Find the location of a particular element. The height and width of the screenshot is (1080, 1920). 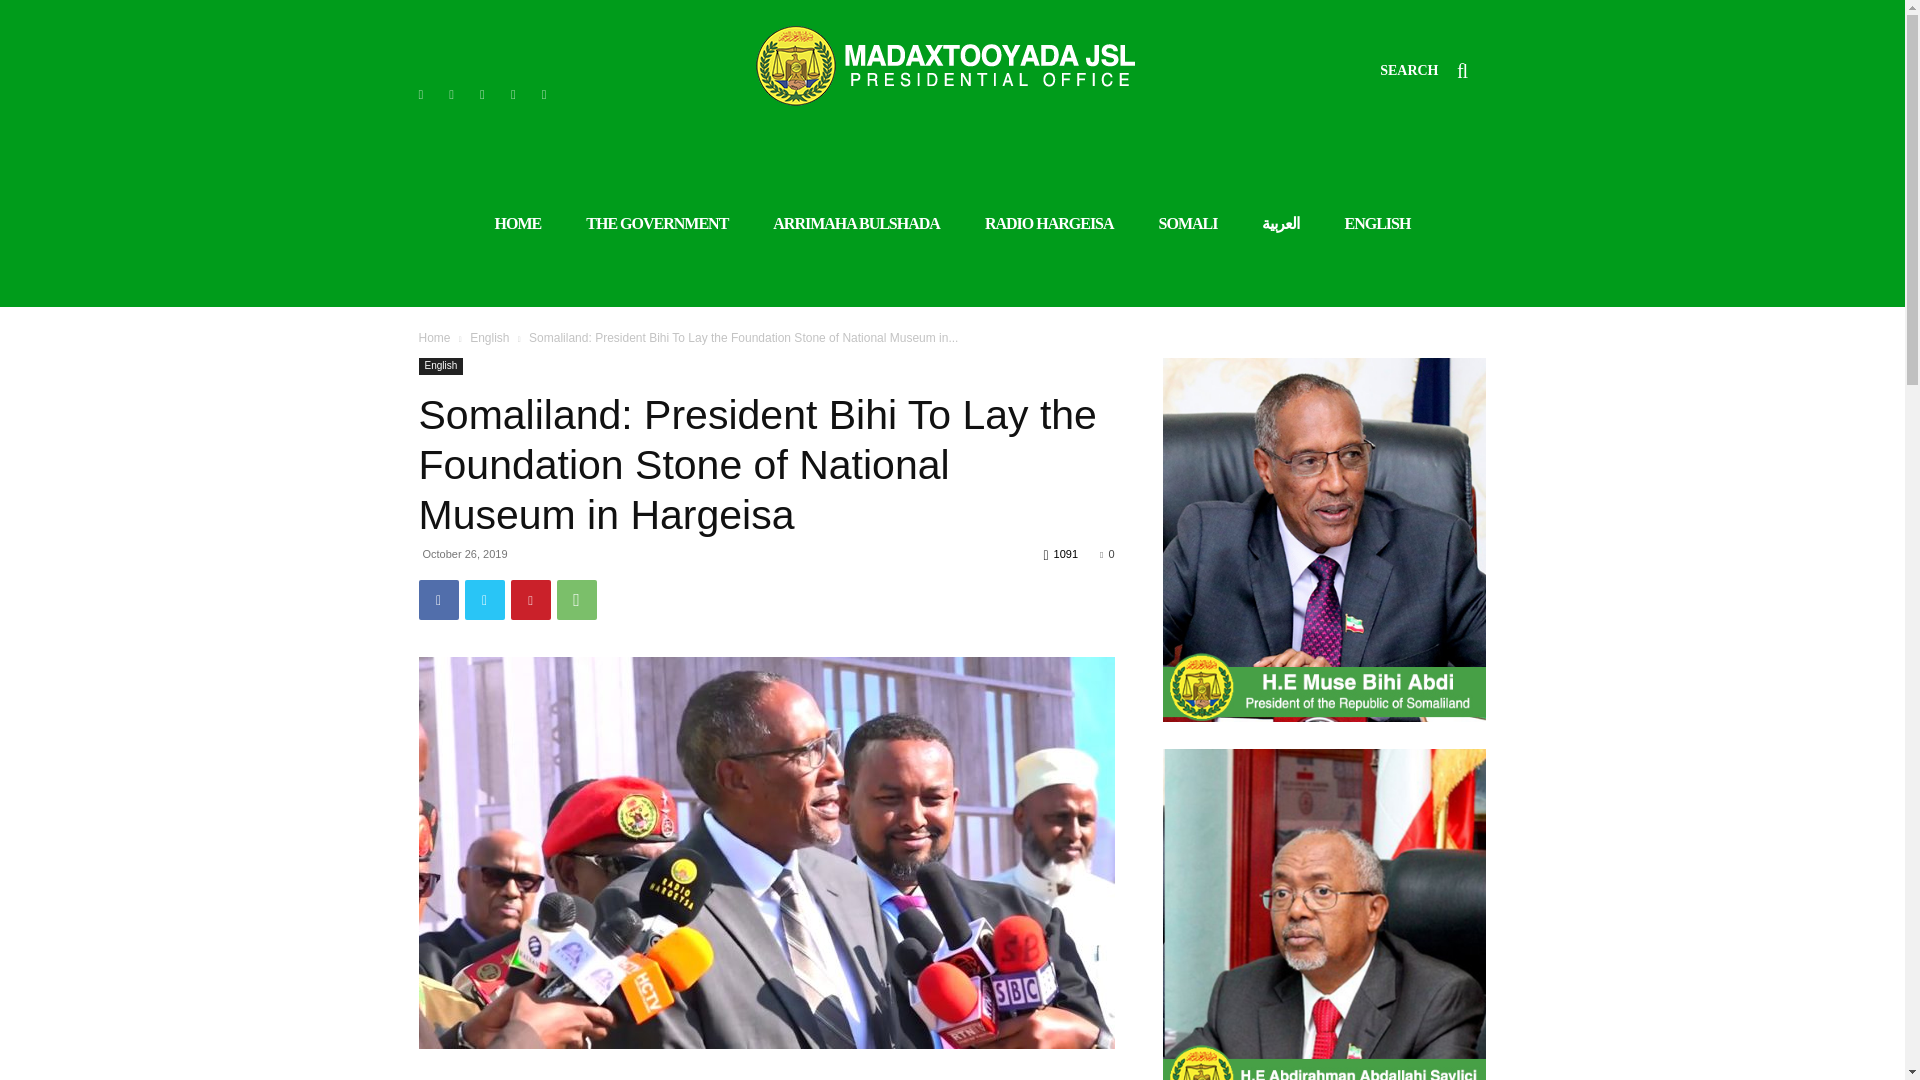

Home is located at coordinates (434, 337).